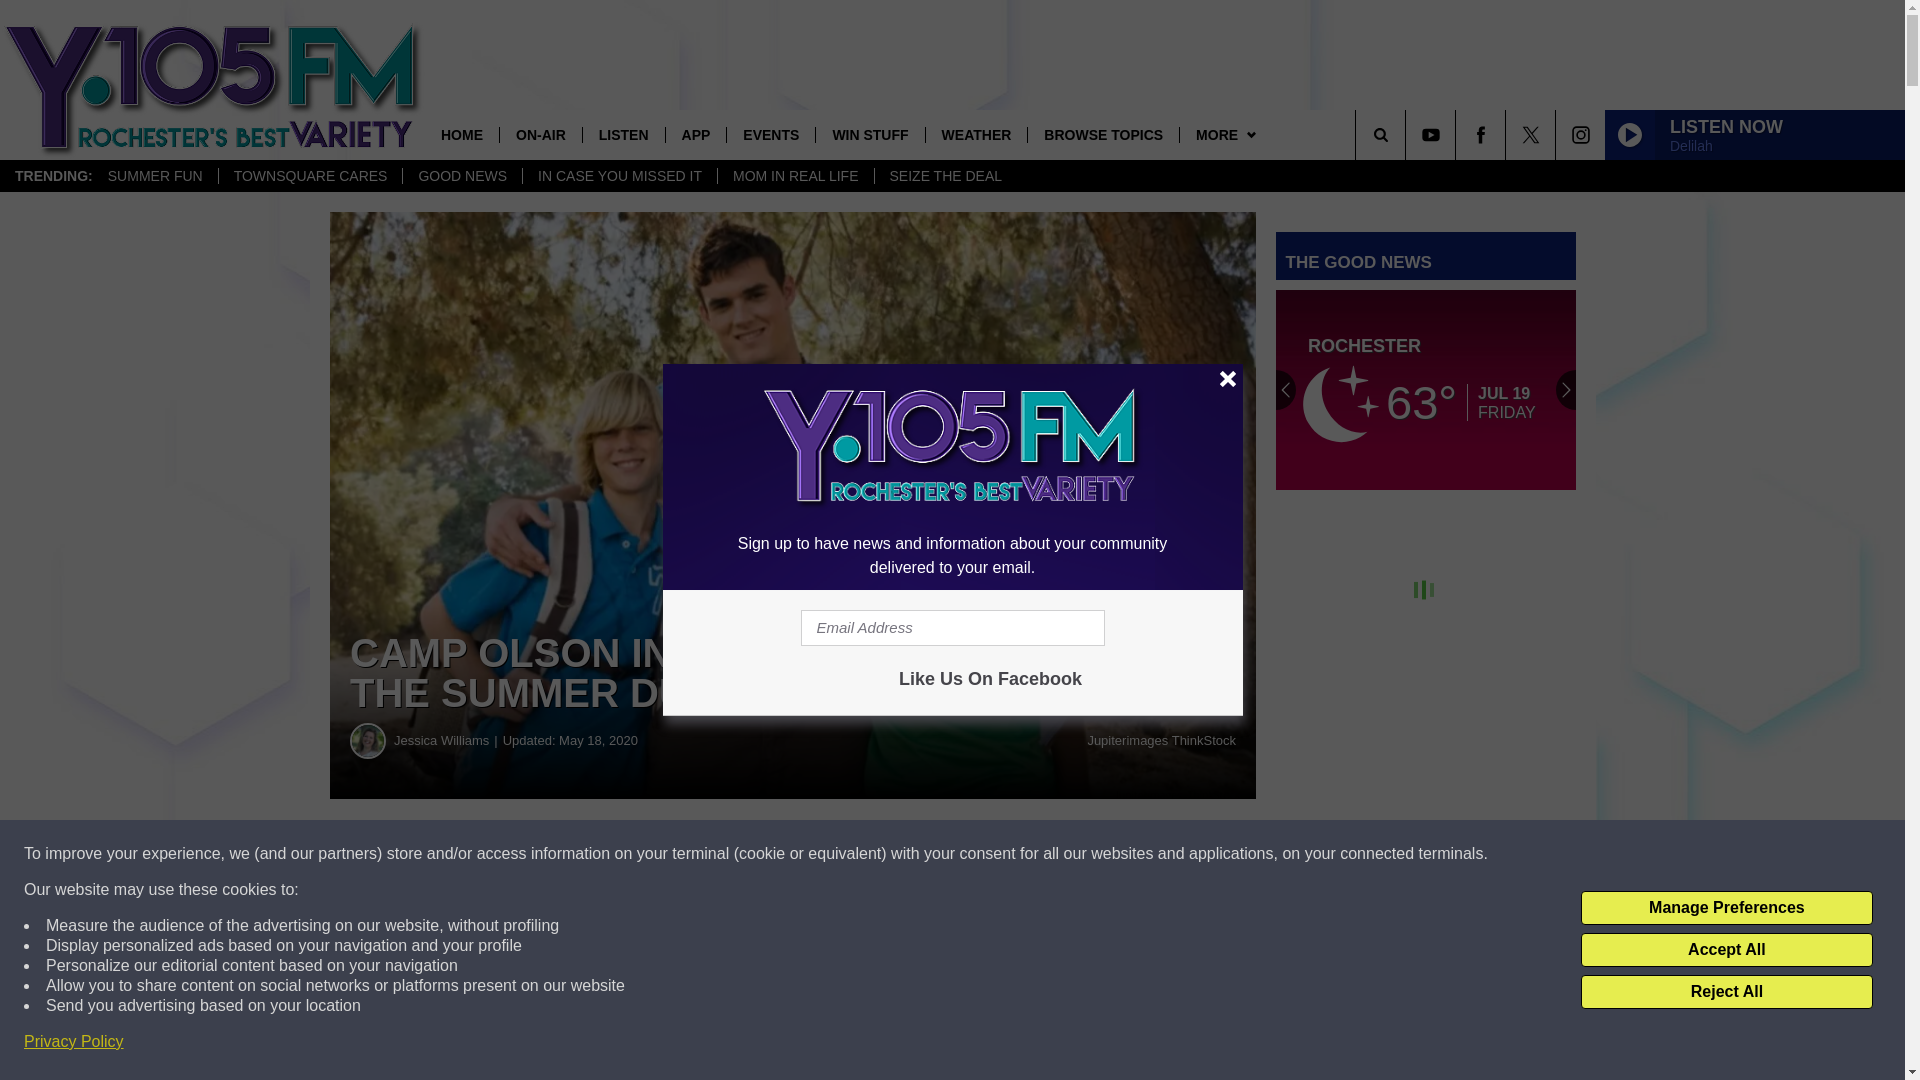 The image size is (1920, 1080). I want to click on Accept All, so click(1726, 950).